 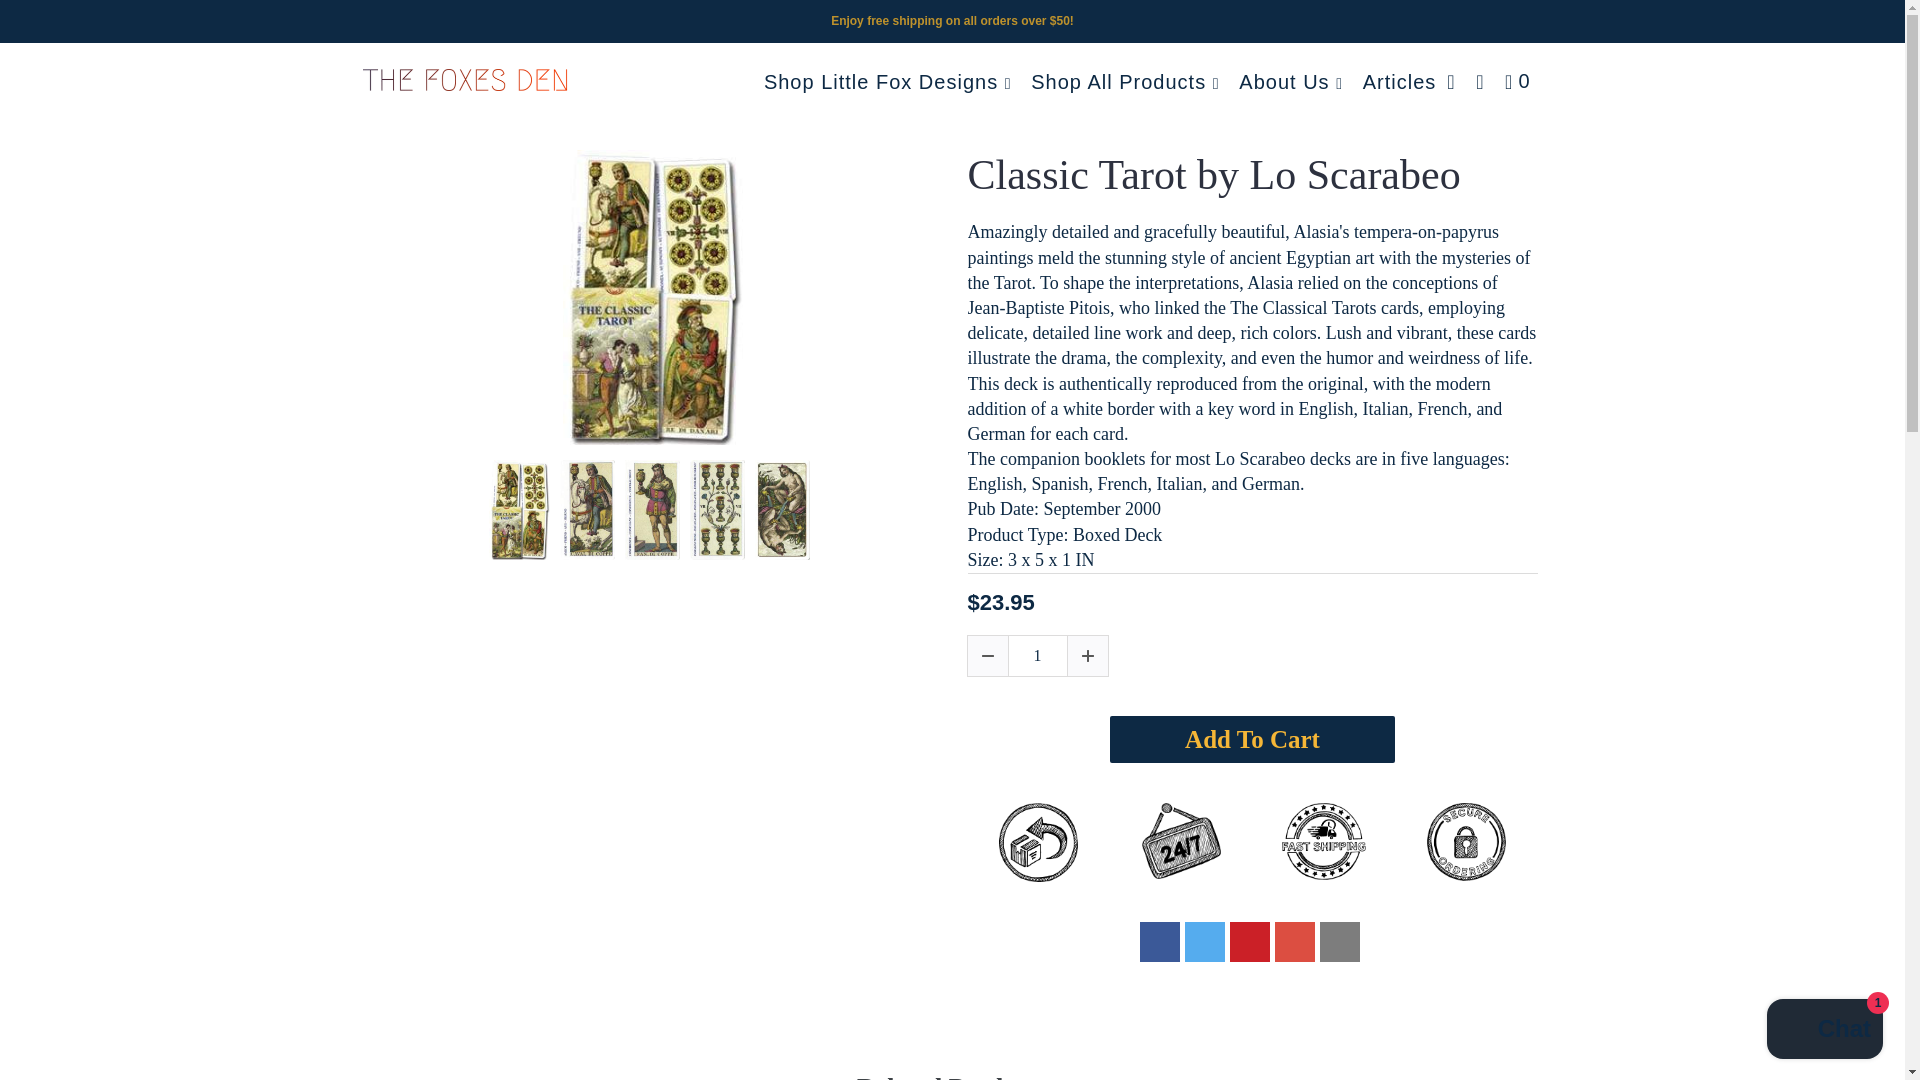 What do you see at coordinates (1160, 942) in the screenshot?
I see `facebook` at bounding box center [1160, 942].